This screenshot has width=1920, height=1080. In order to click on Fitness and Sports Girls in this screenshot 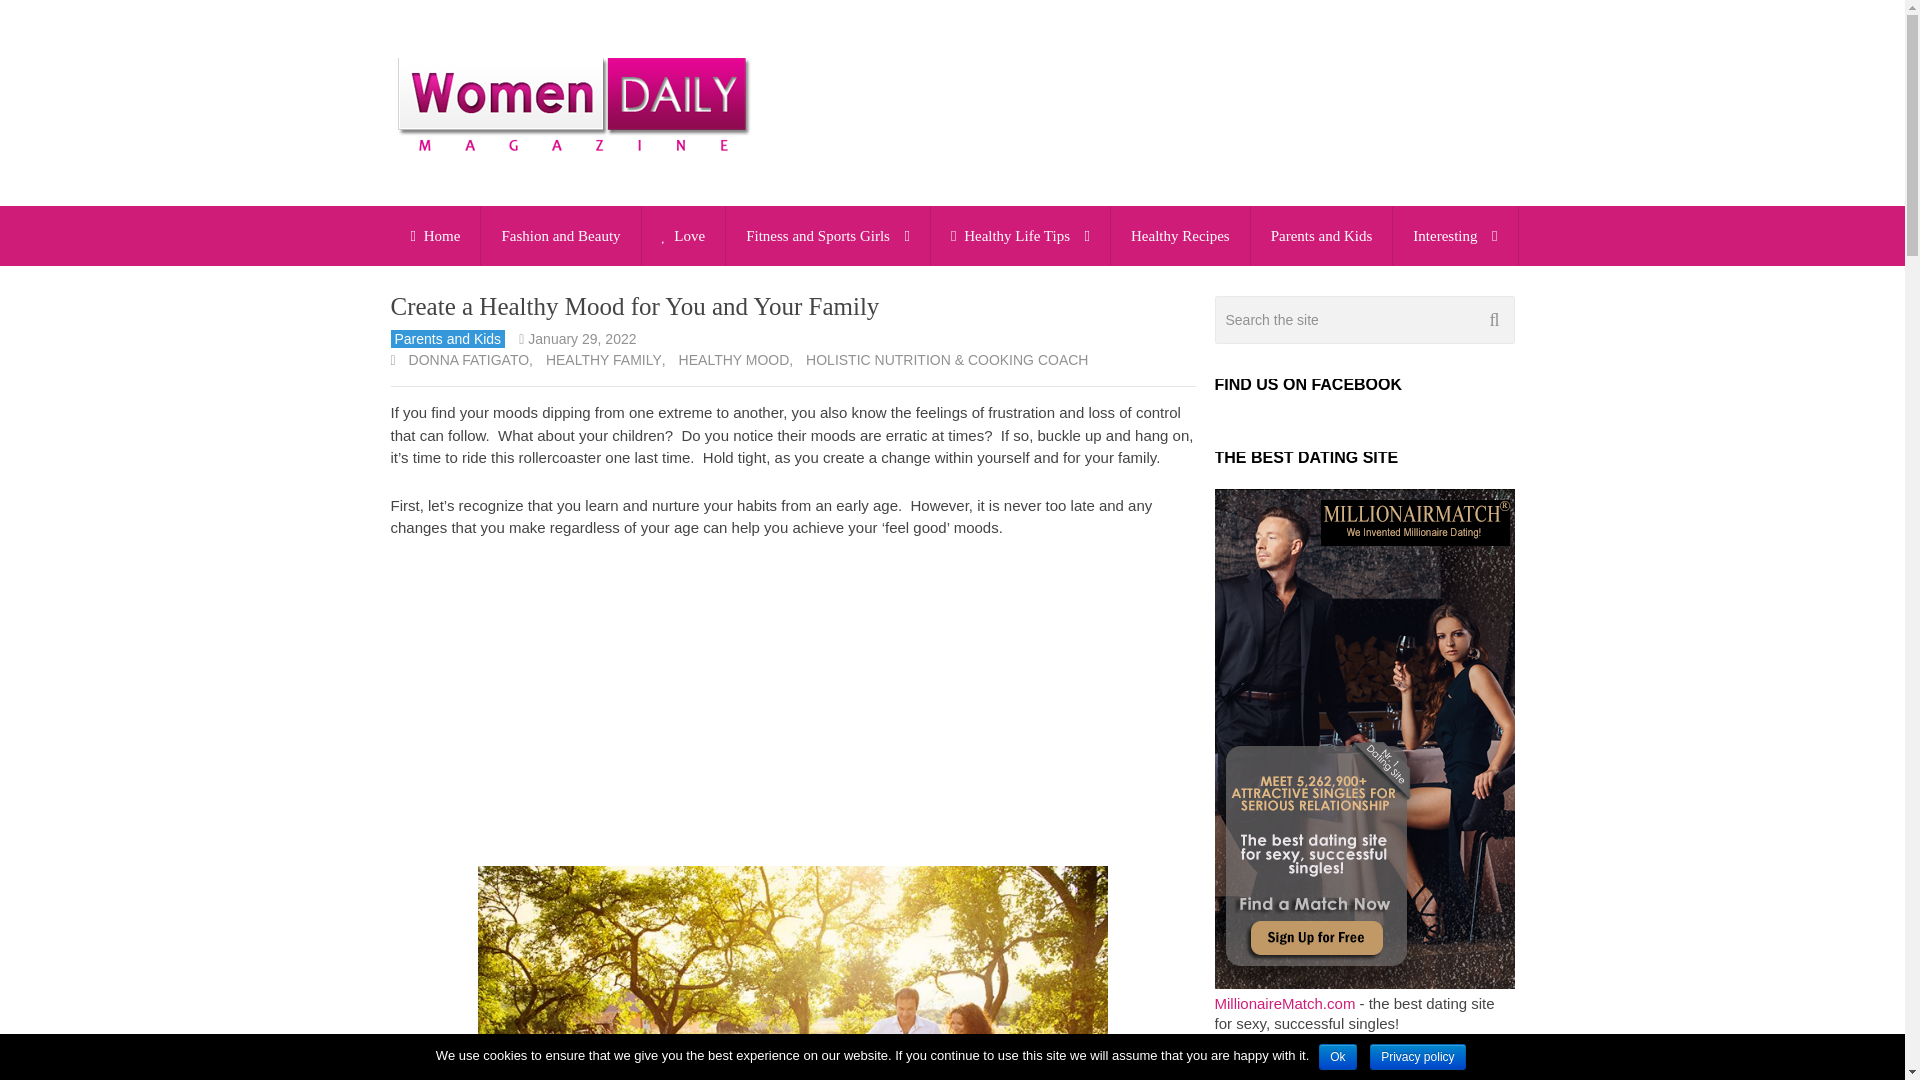, I will do `click(827, 236)`.